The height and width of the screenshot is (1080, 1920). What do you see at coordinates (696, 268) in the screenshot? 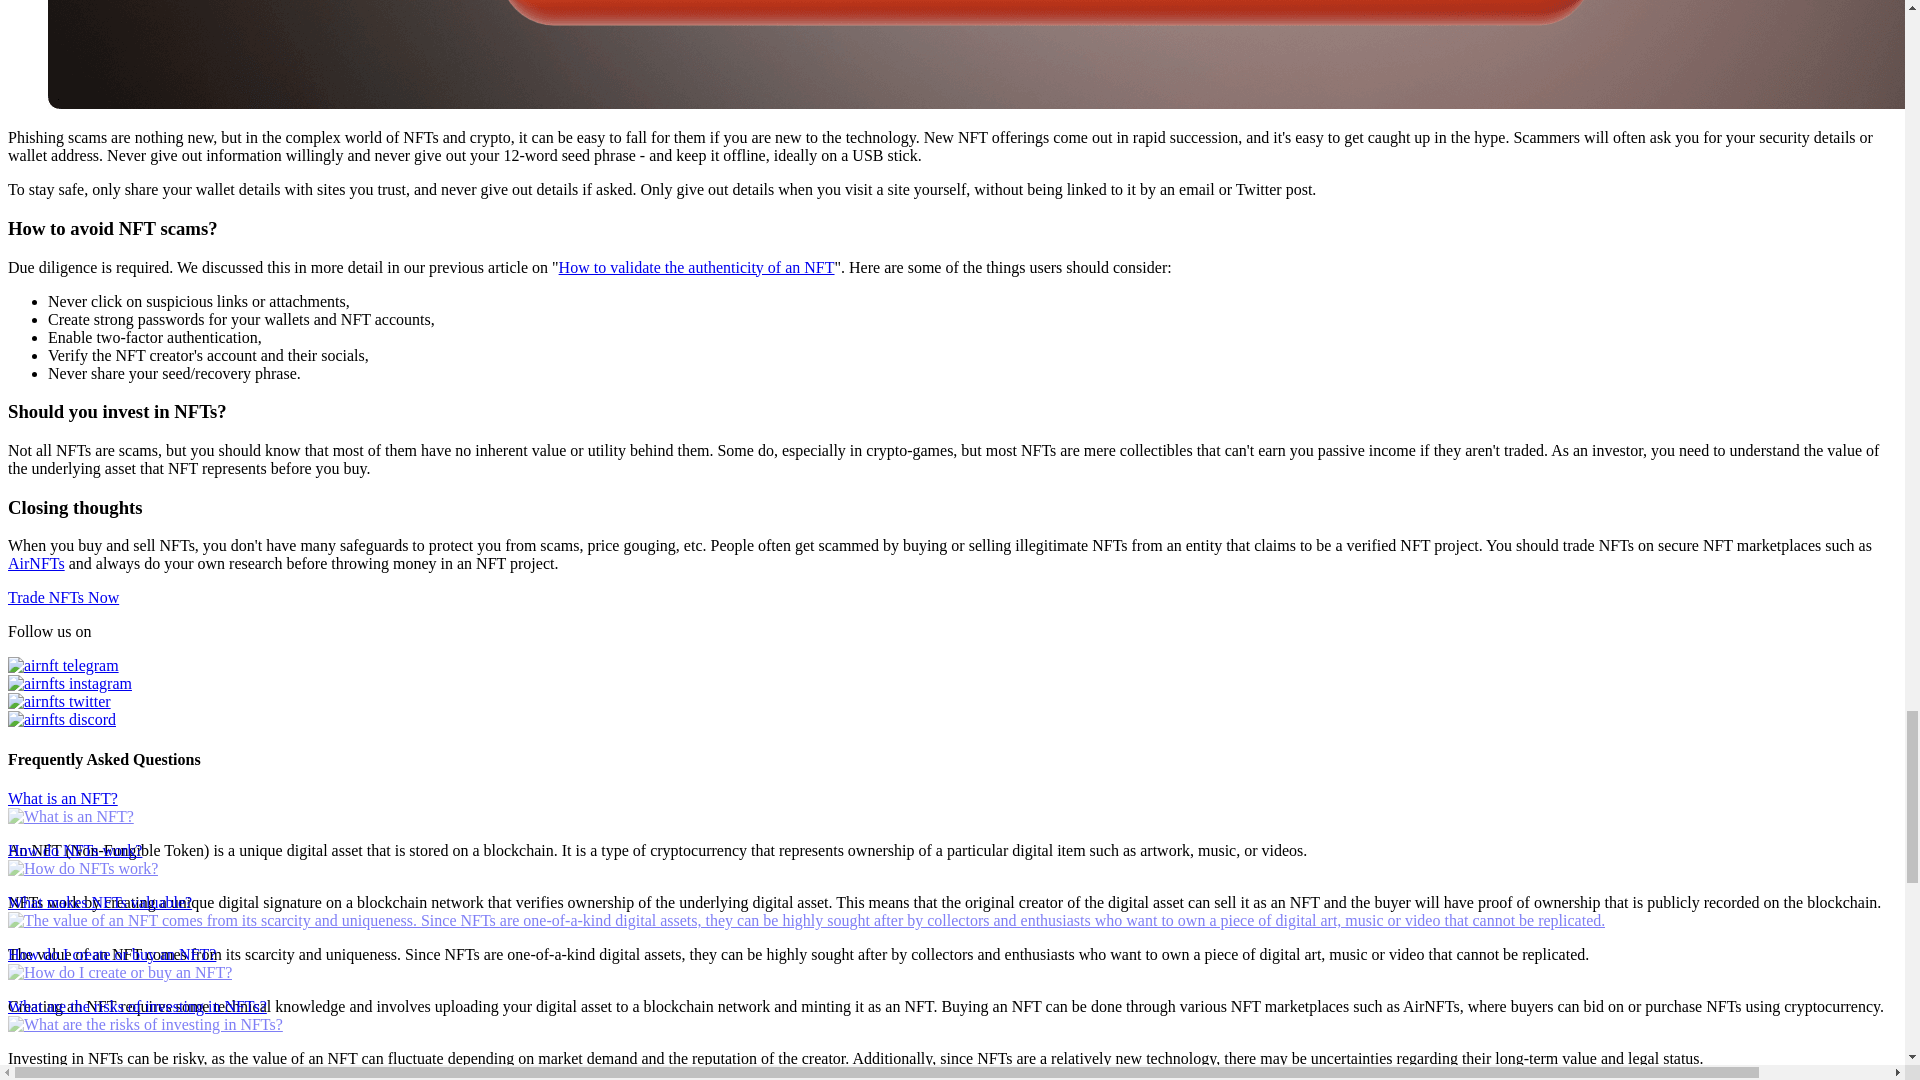
I see `How to validate the authenticity of an NFT` at bounding box center [696, 268].